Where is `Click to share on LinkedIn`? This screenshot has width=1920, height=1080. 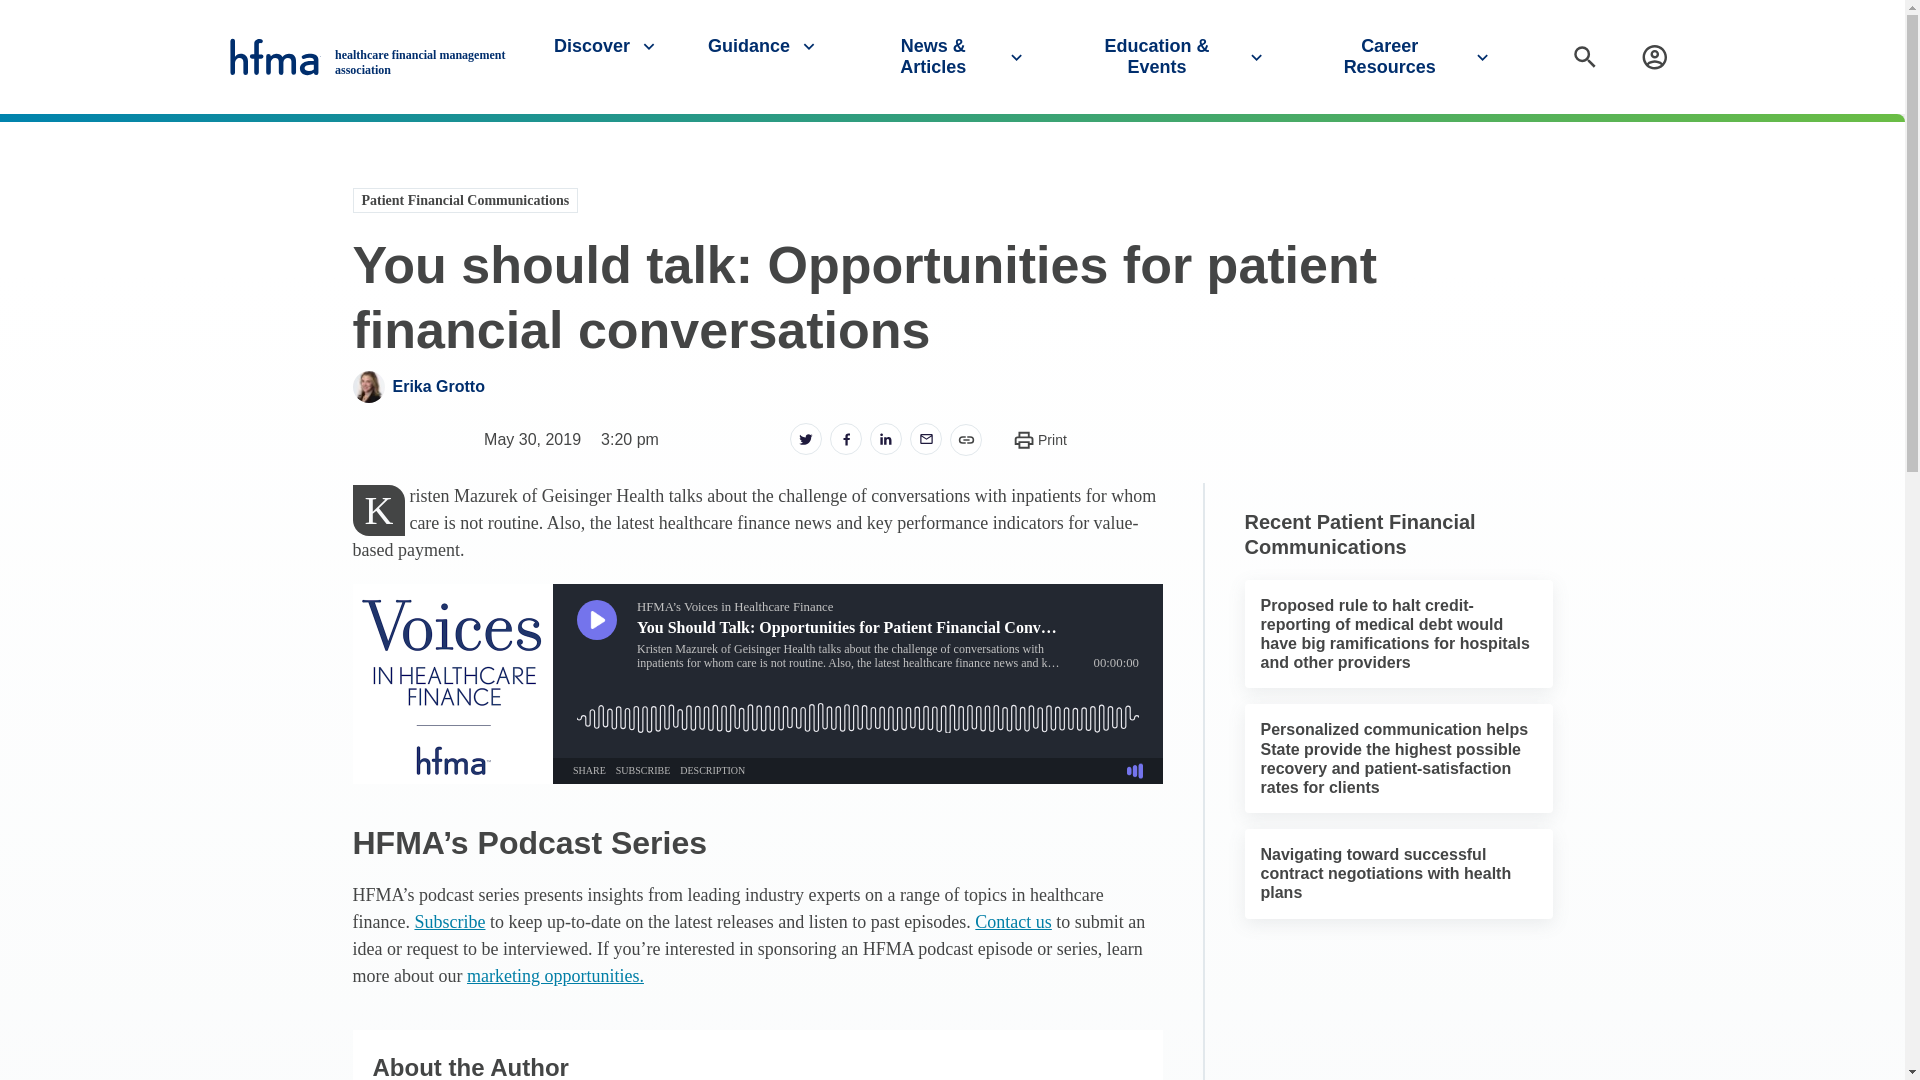
Click to share on LinkedIn is located at coordinates (886, 438).